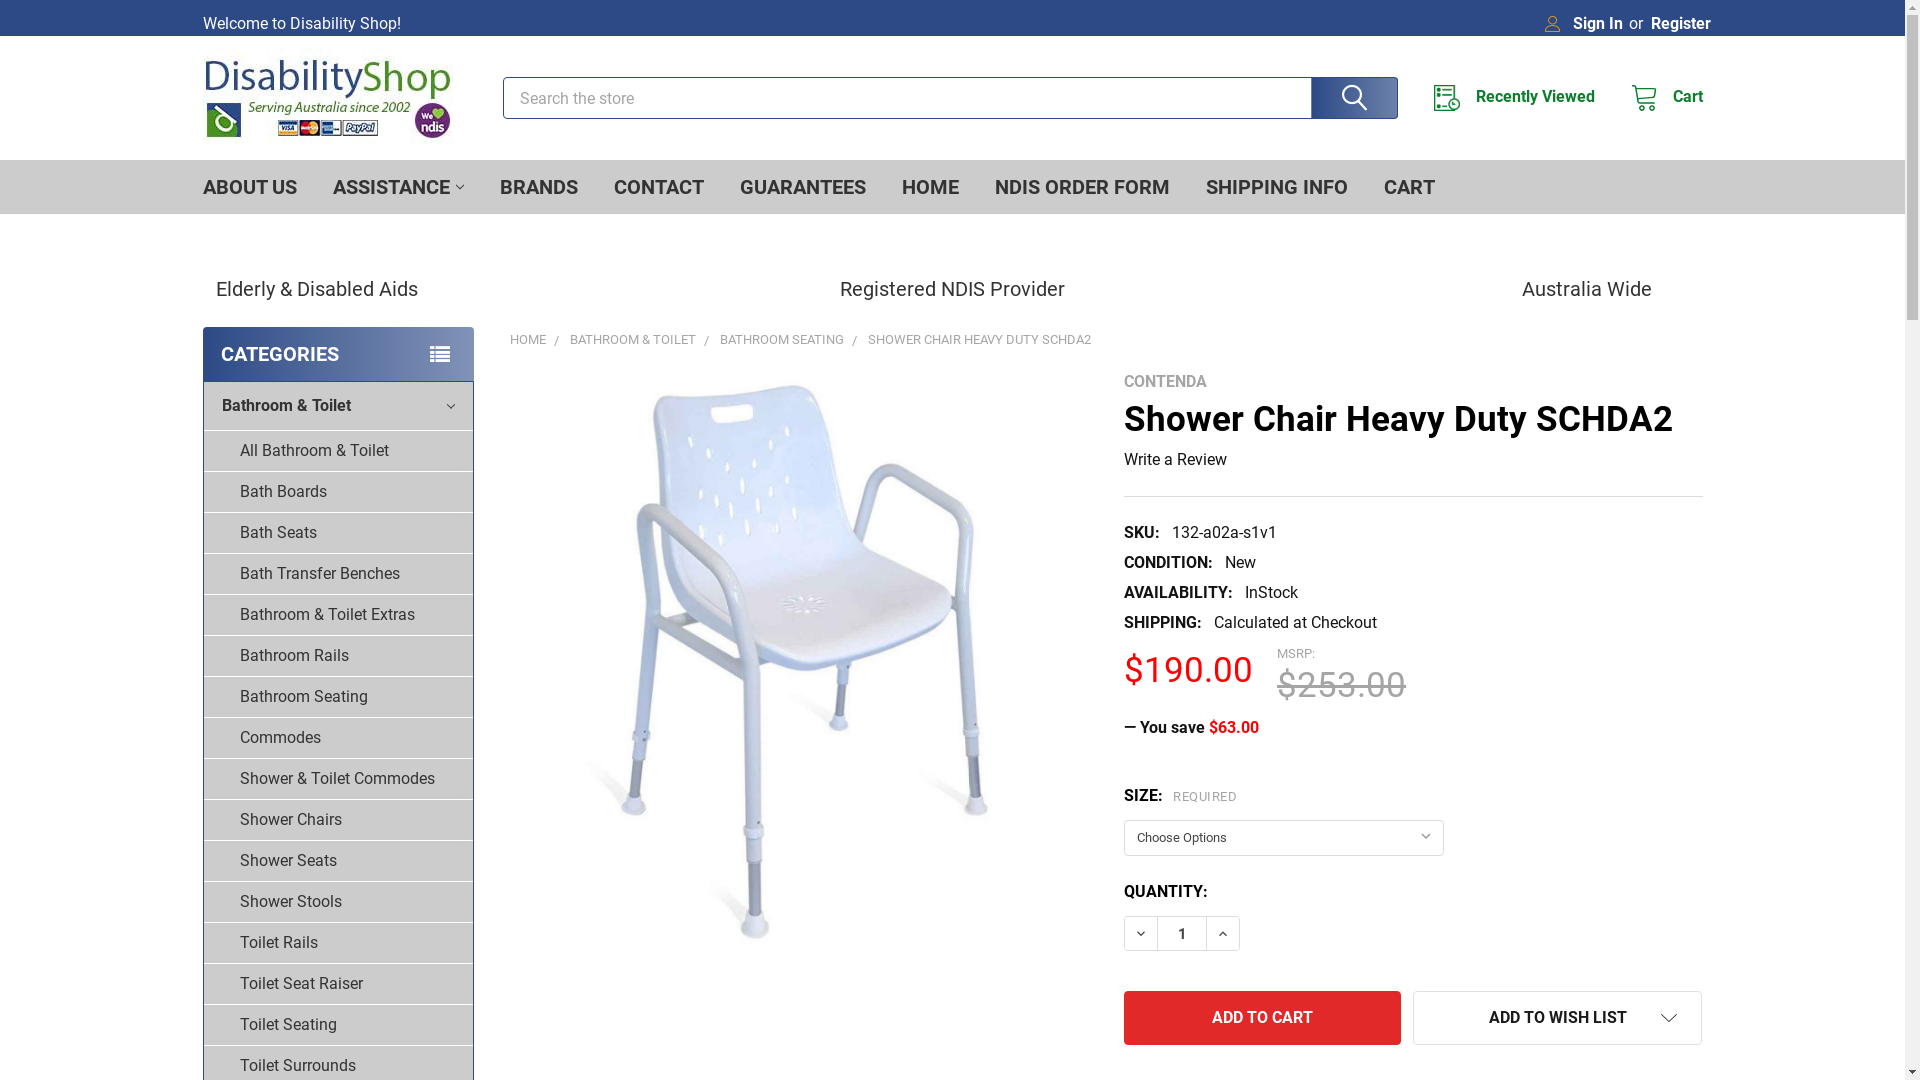 Image resolution: width=1920 pixels, height=1080 pixels. Describe the element at coordinates (633, 340) in the screenshot. I see `BATHROOM & TOILET` at that location.